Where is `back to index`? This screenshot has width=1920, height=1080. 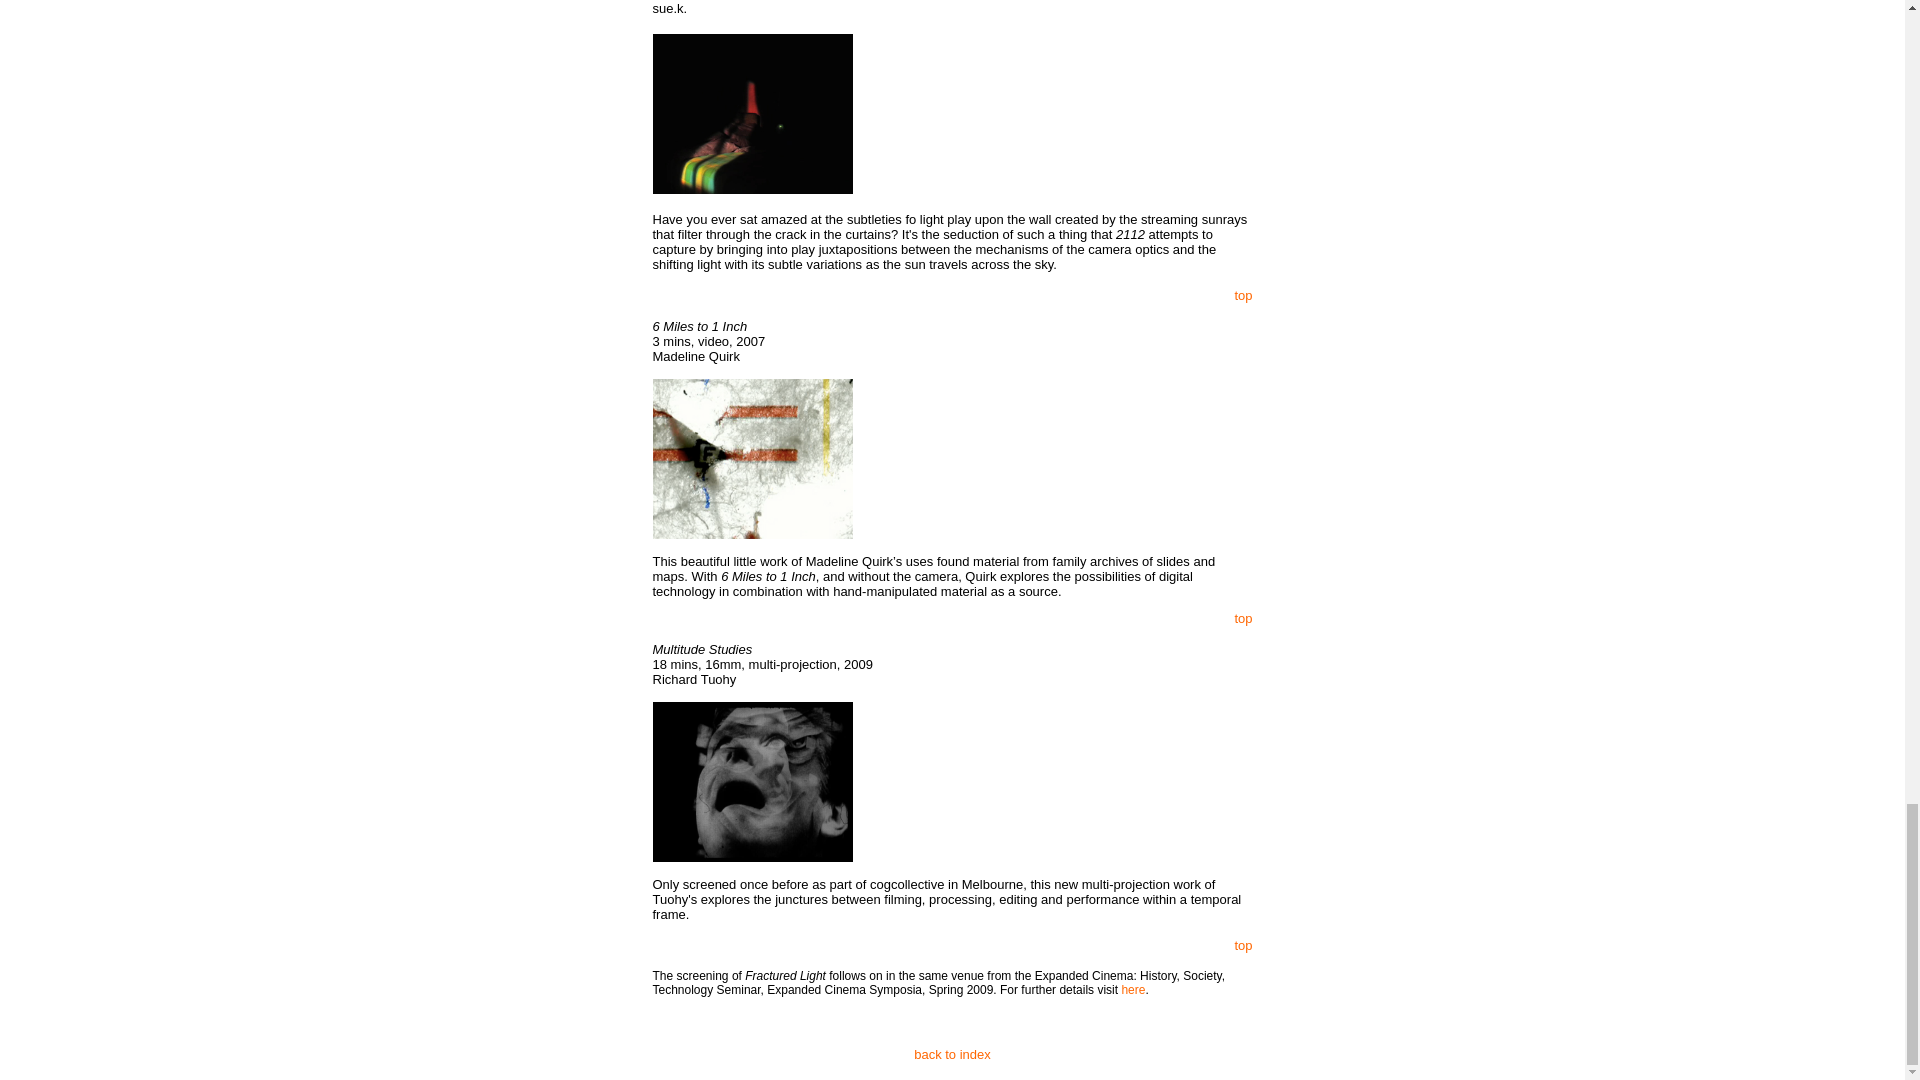 back to index is located at coordinates (952, 1054).